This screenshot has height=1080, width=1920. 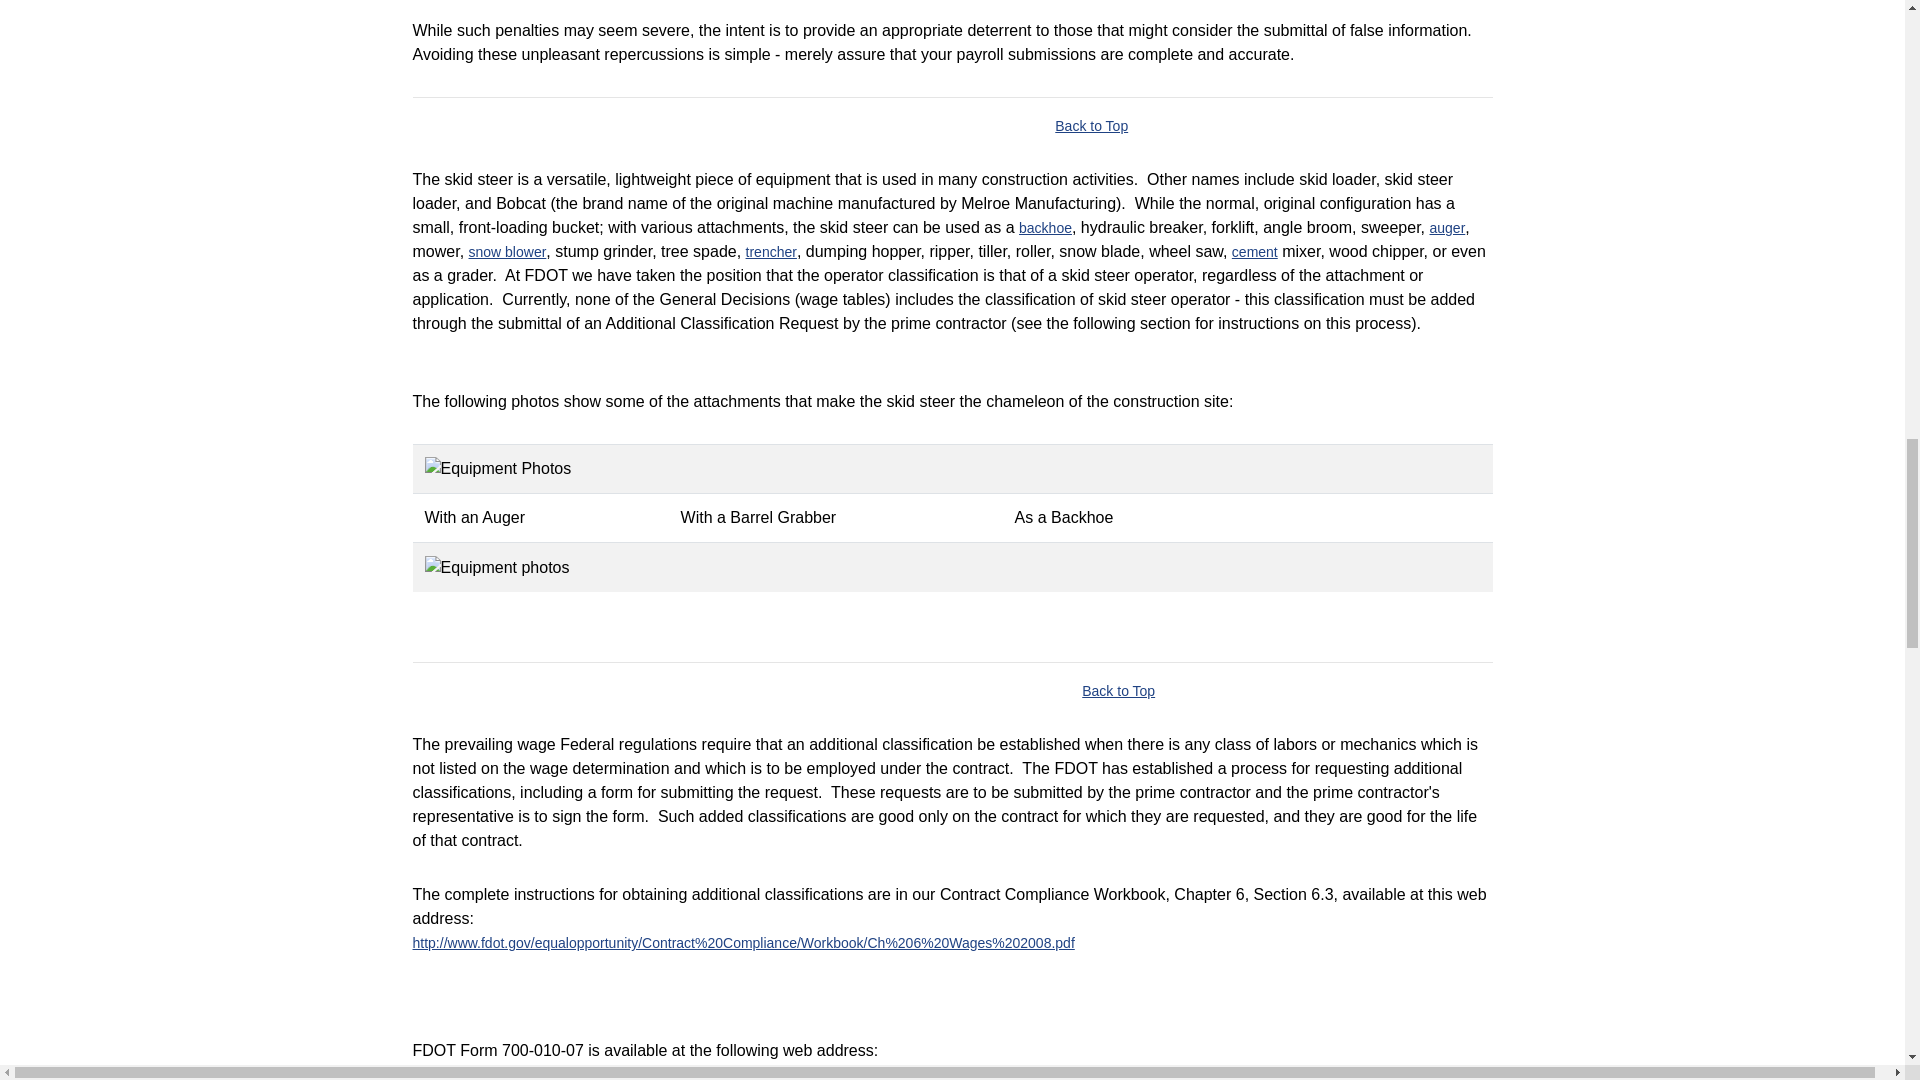 I want to click on snow blower, so click(x=508, y=252).